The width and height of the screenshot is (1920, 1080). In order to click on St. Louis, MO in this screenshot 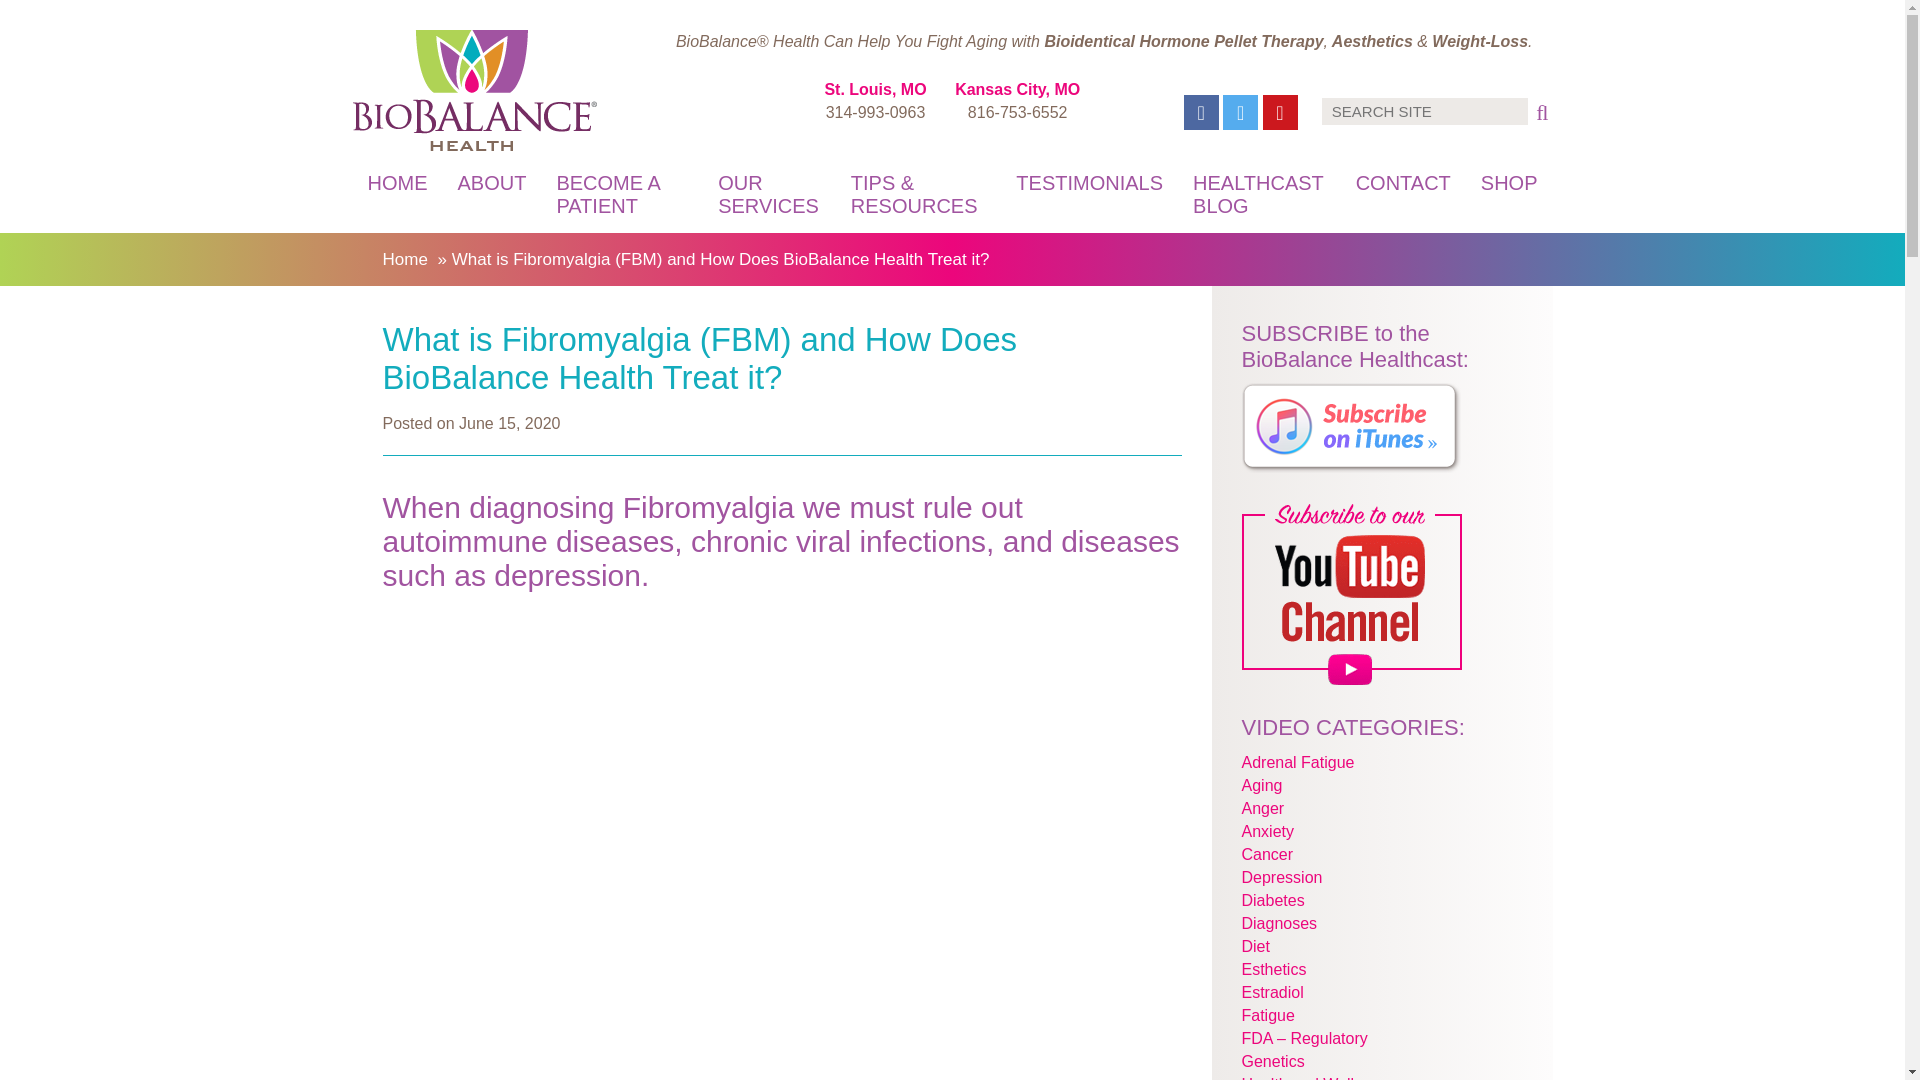, I will do `click(874, 90)`.